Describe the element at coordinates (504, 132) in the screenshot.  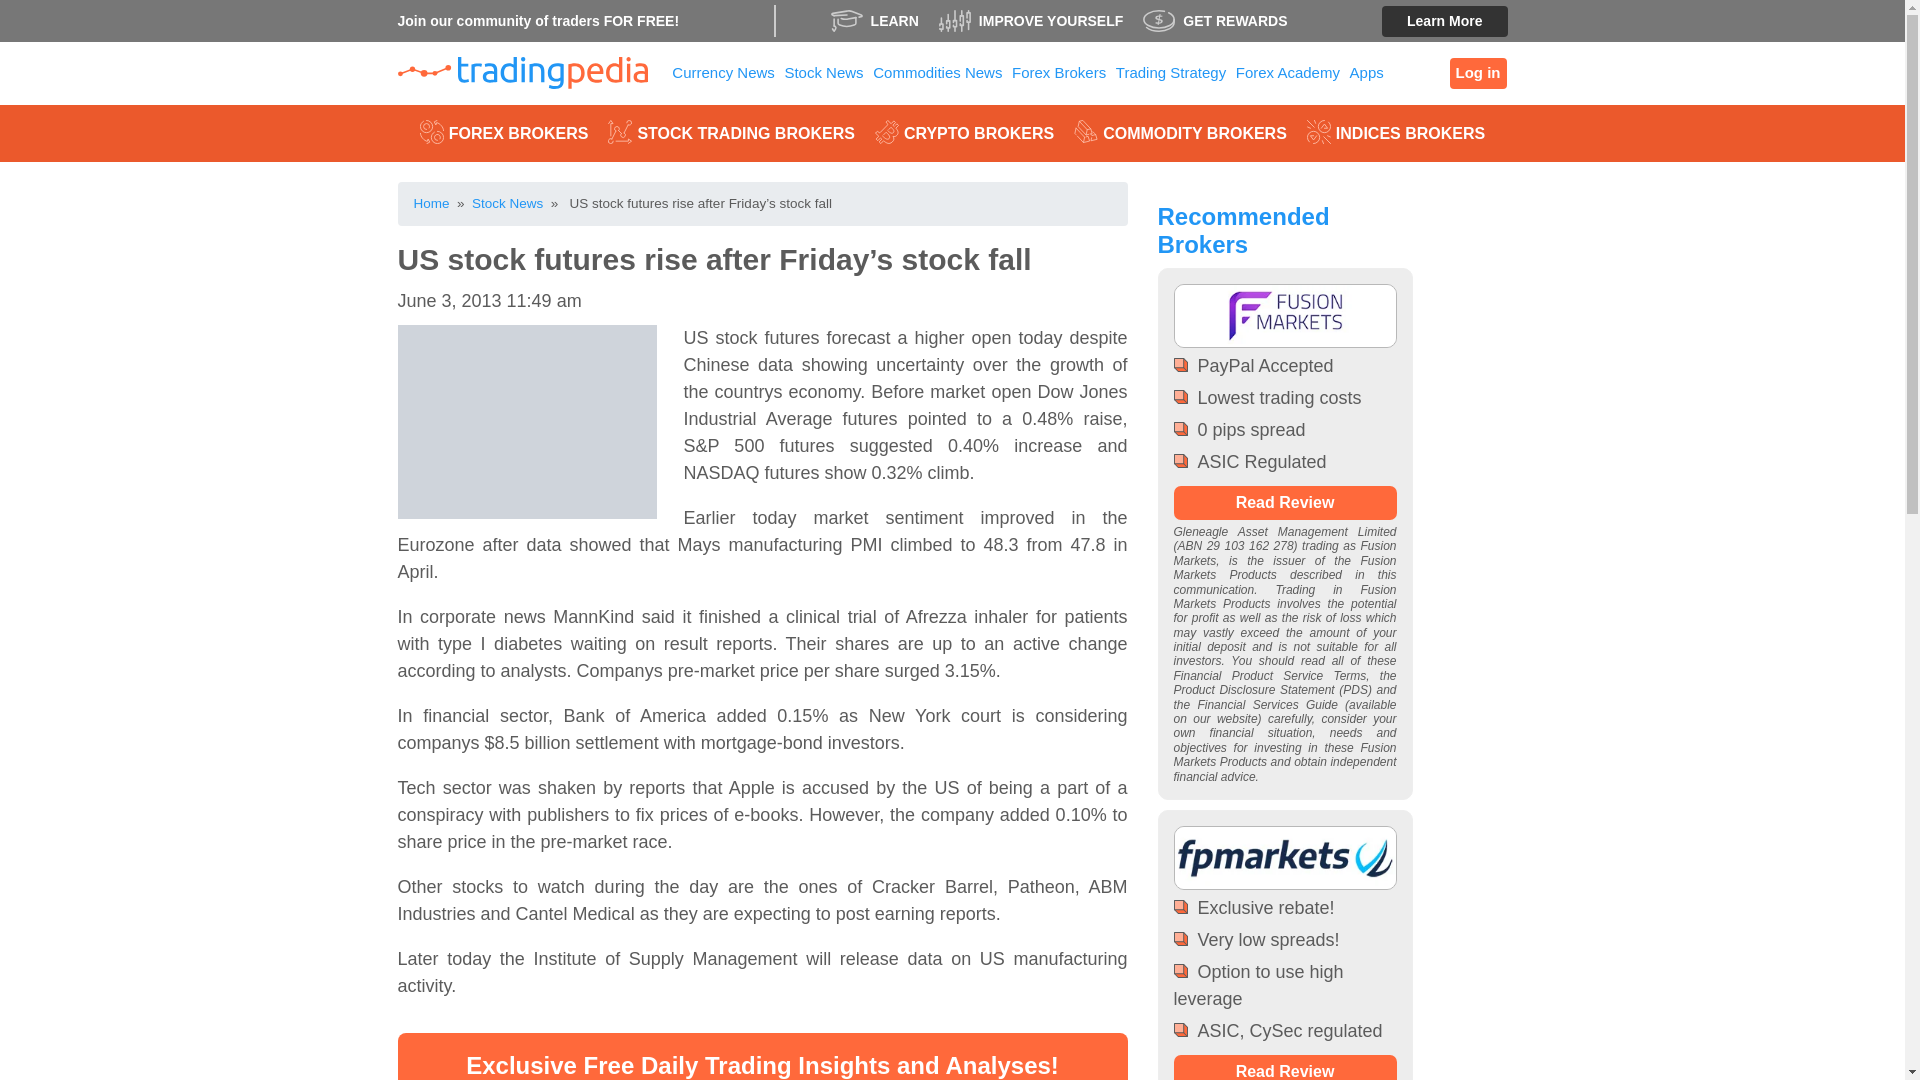
I see `FOREX BROKERS` at that location.